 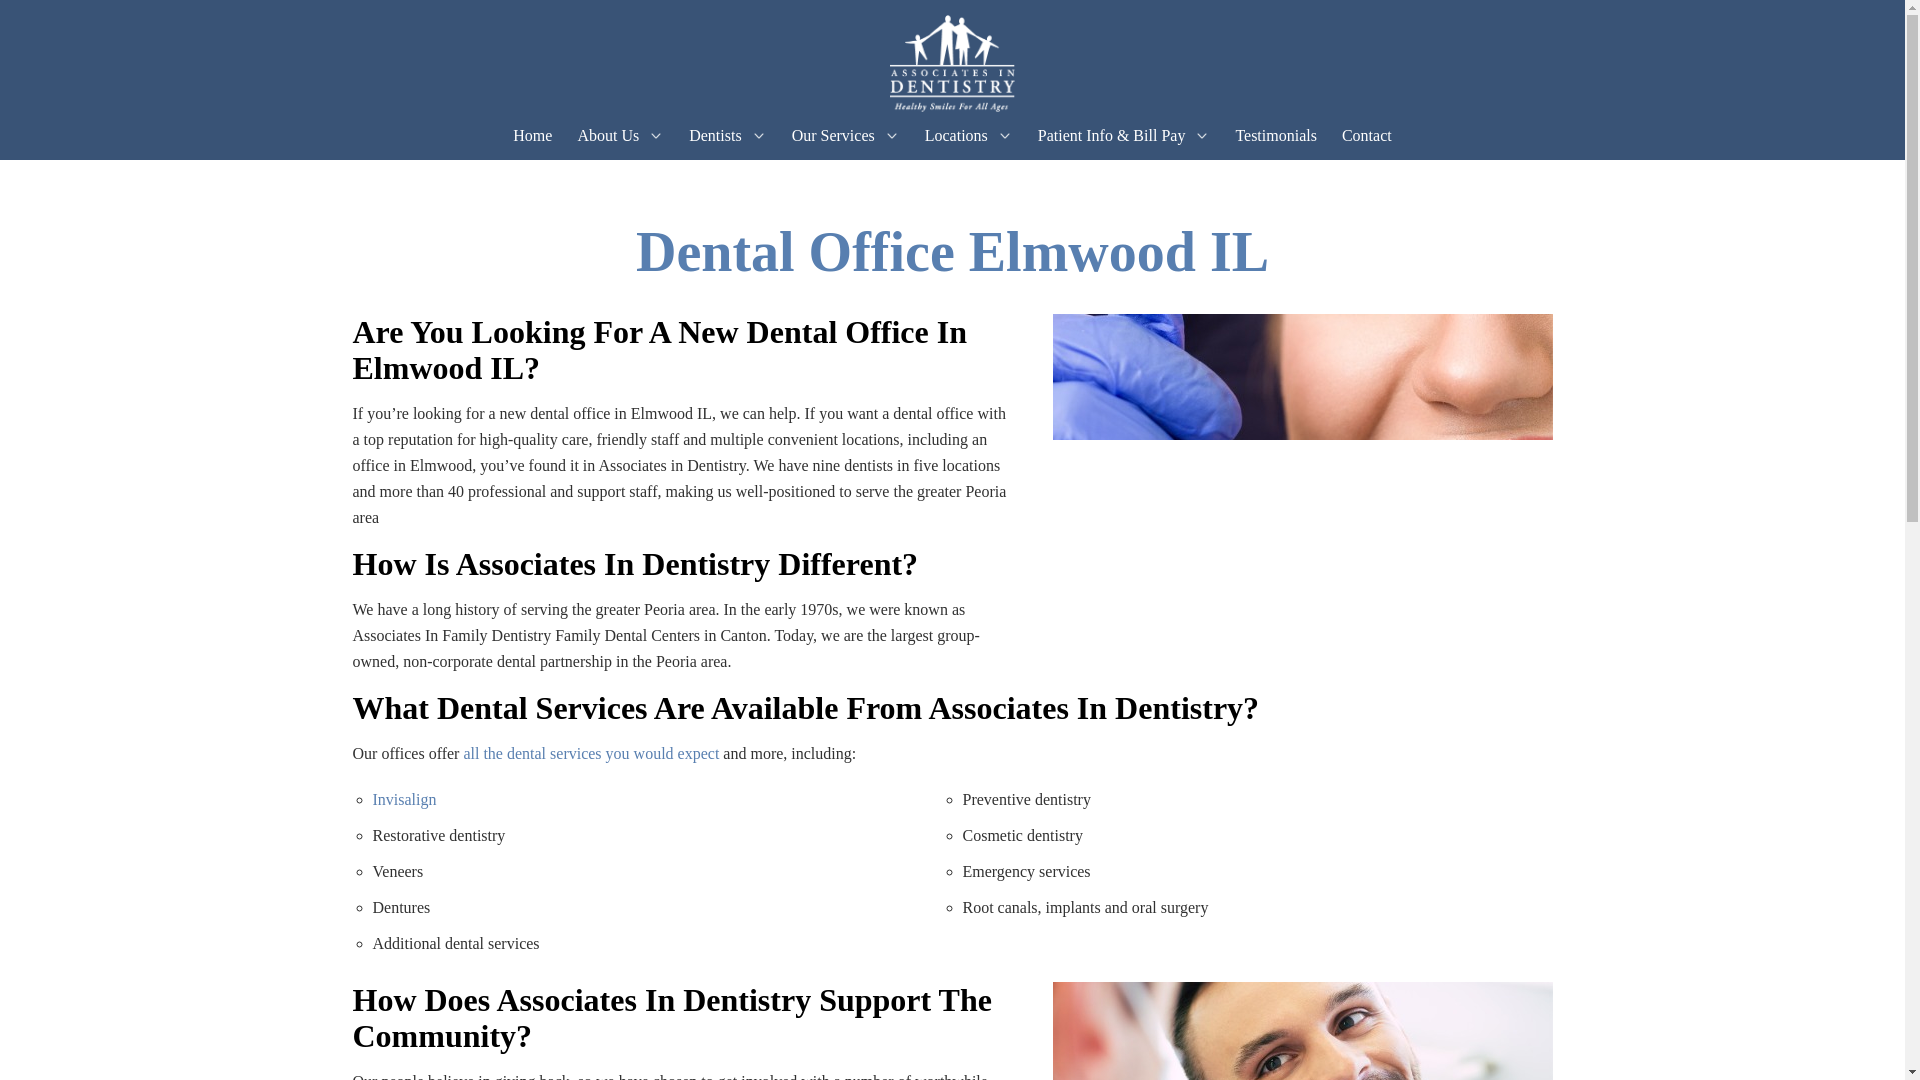 What do you see at coordinates (532, 135) in the screenshot?
I see `Home` at bounding box center [532, 135].